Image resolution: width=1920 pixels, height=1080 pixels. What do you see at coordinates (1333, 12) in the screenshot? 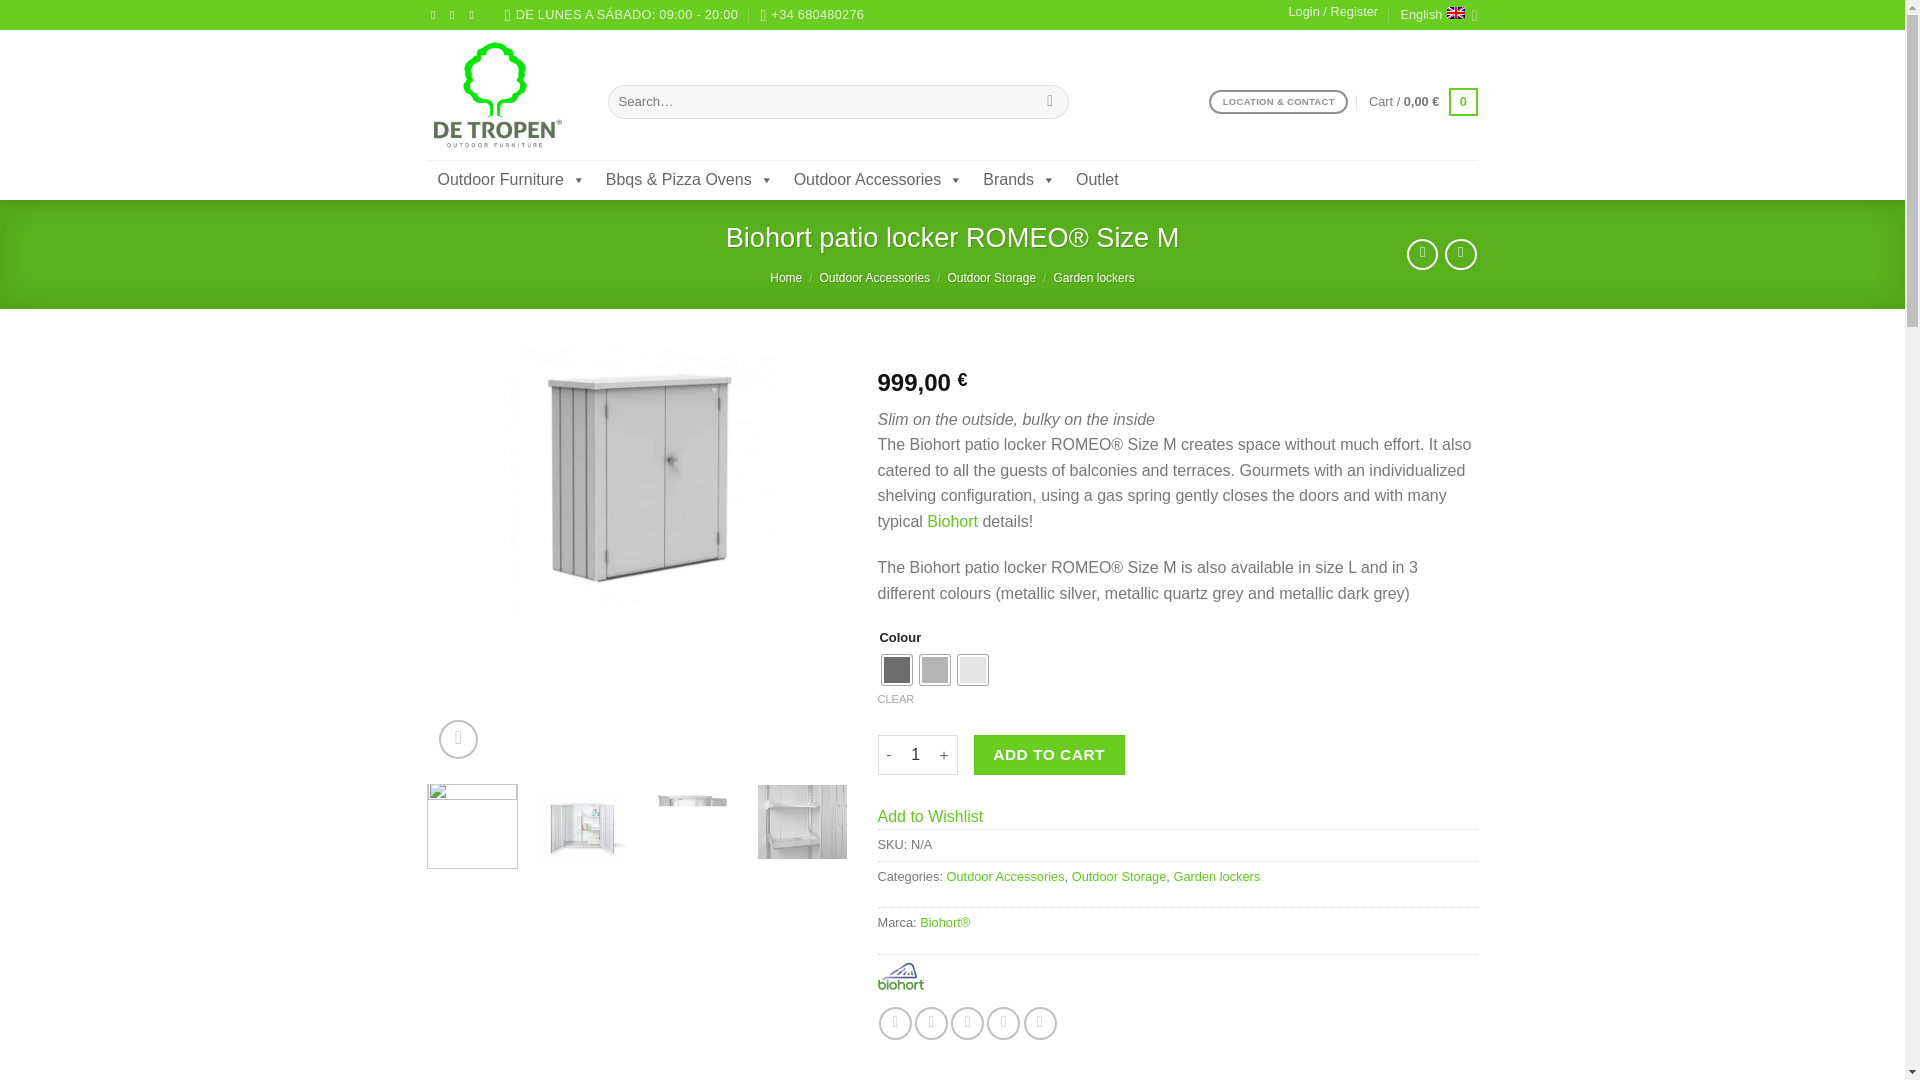
I see `Login` at bounding box center [1333, 12].